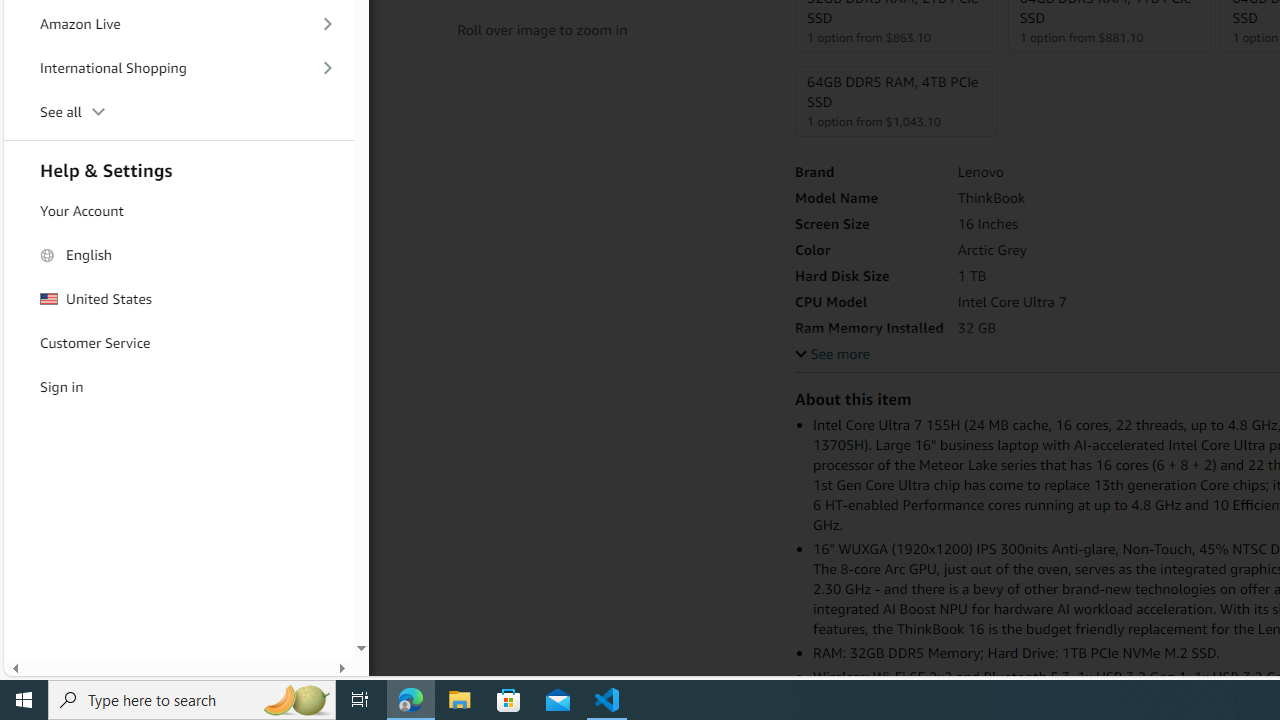 The height and width of the screenshot is (720, 1280). What do you see at coordinates (178, 298) in the screenshot?
I see `United States` at bounding box center [178, 298].